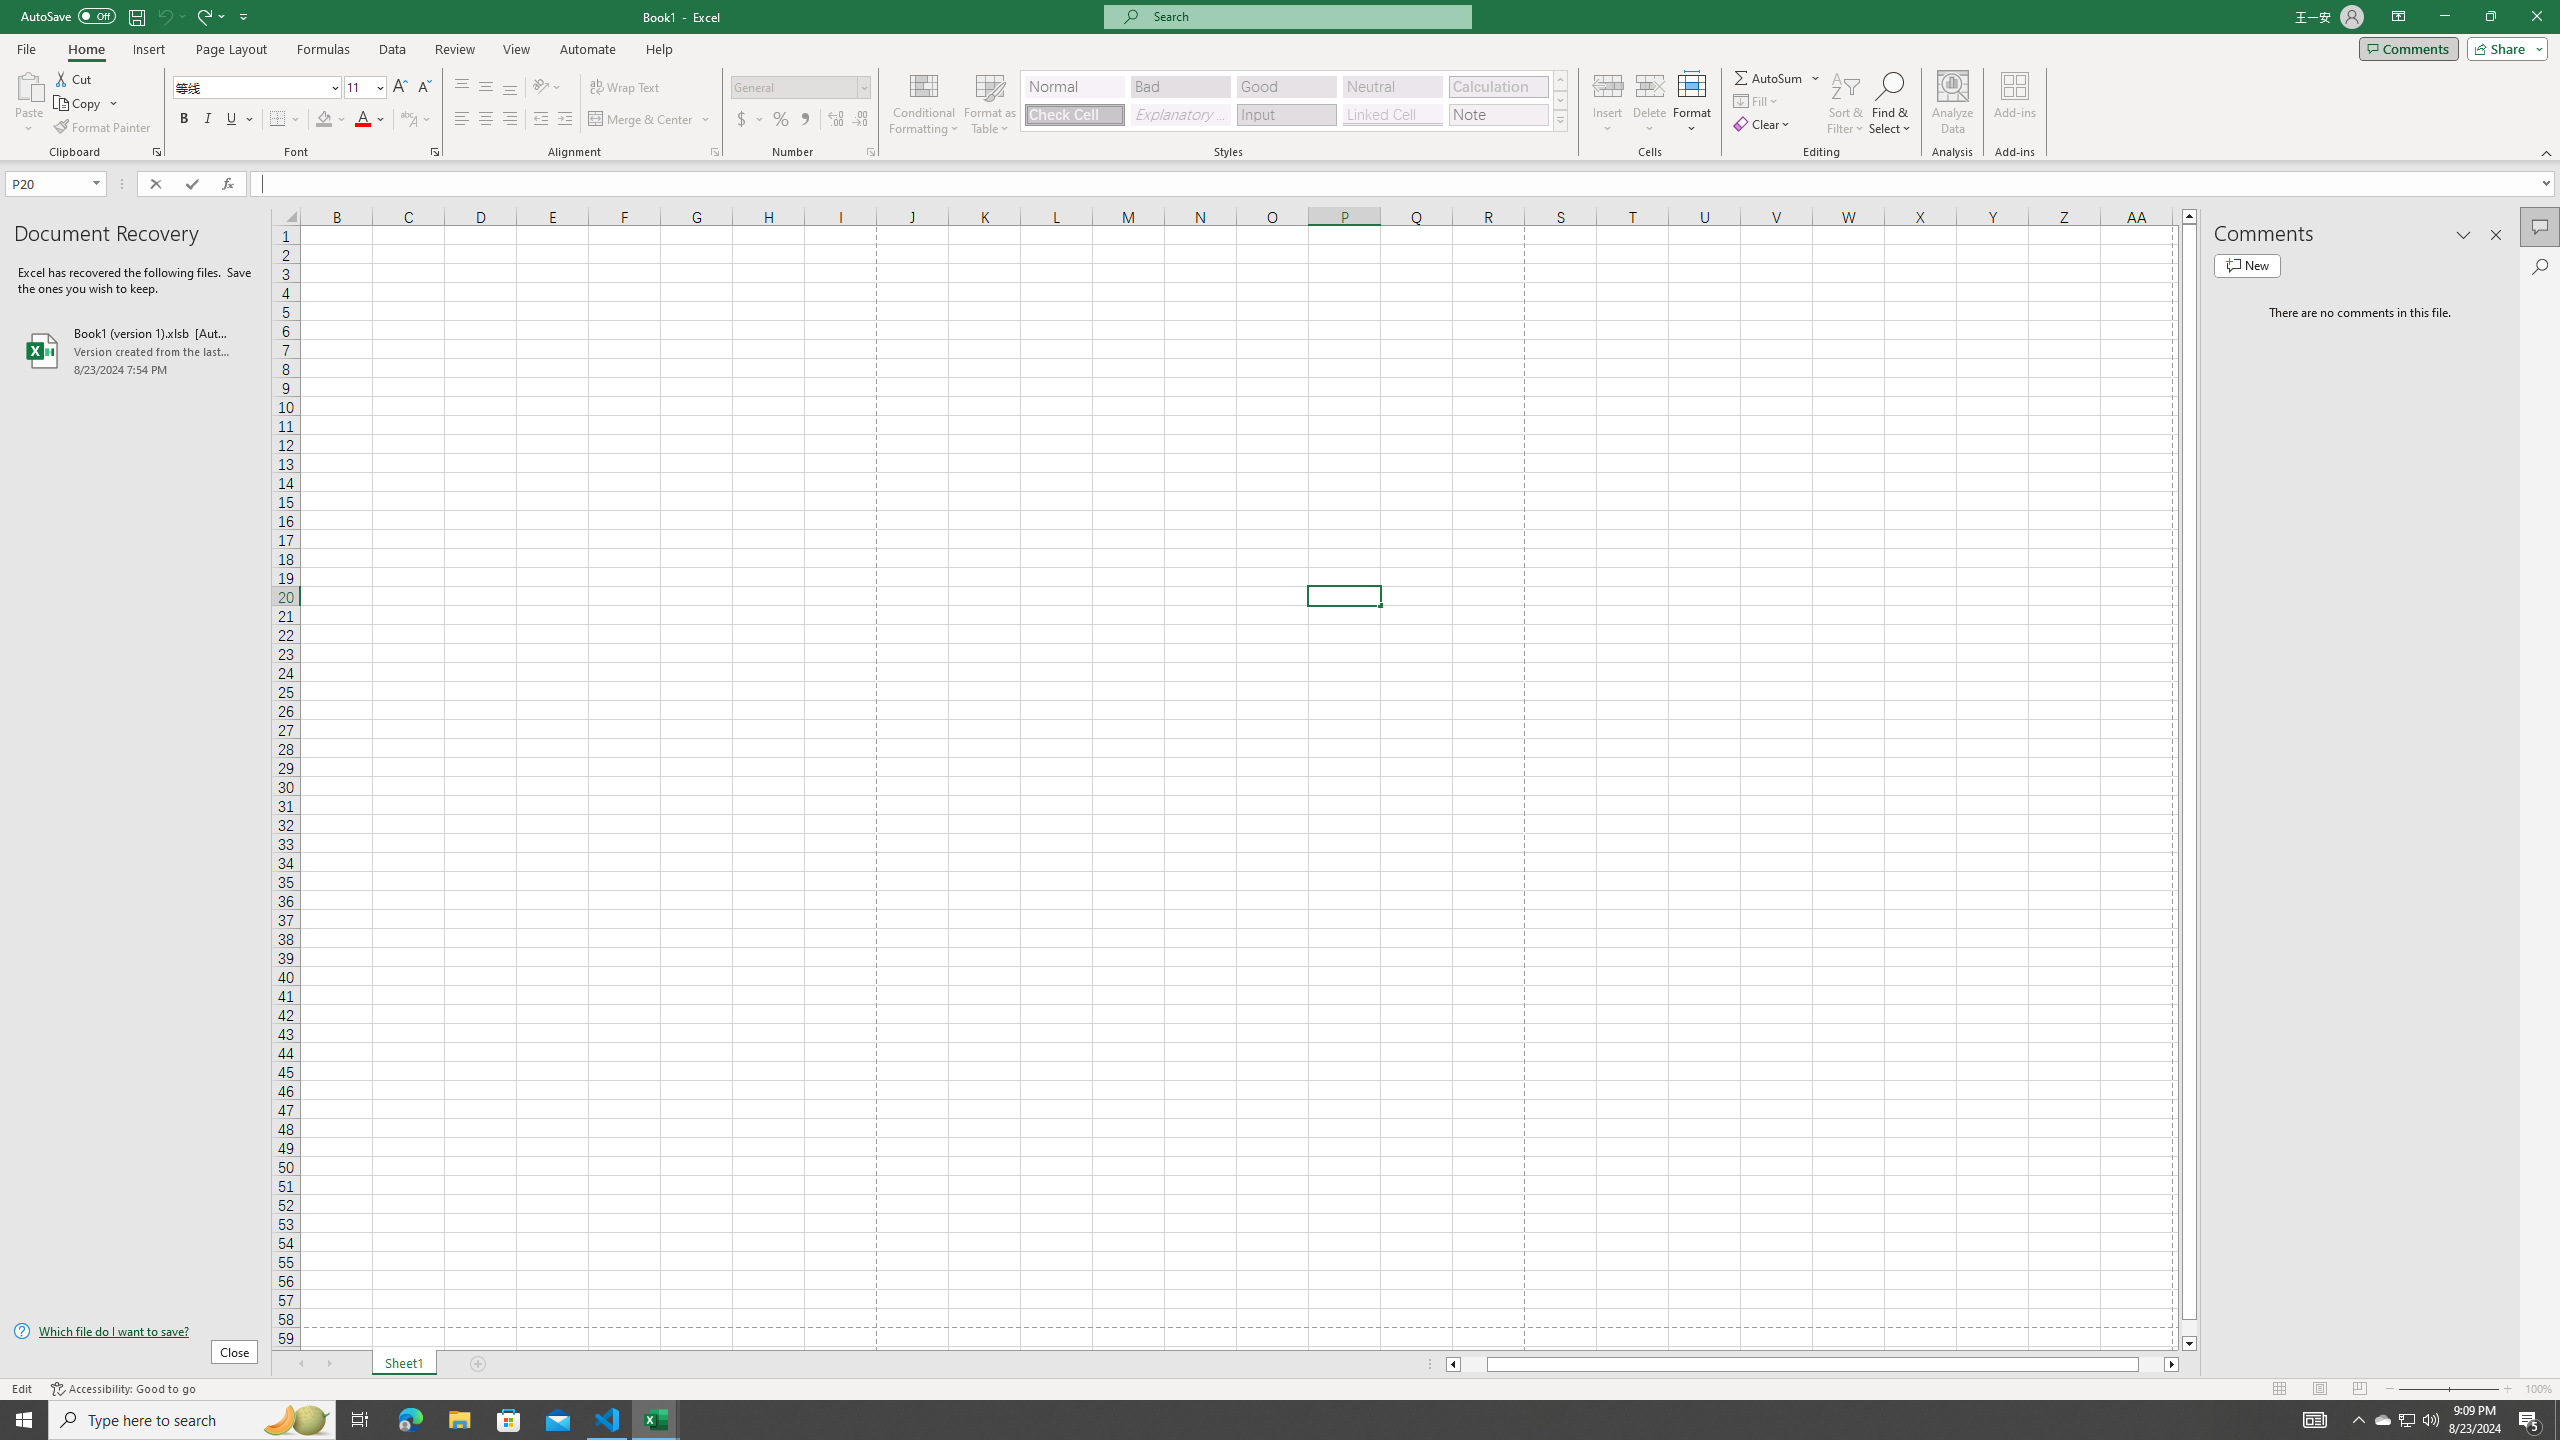  Describe the element at coordinates (1286, 114) in the screenshot. I see `Input` at that location.